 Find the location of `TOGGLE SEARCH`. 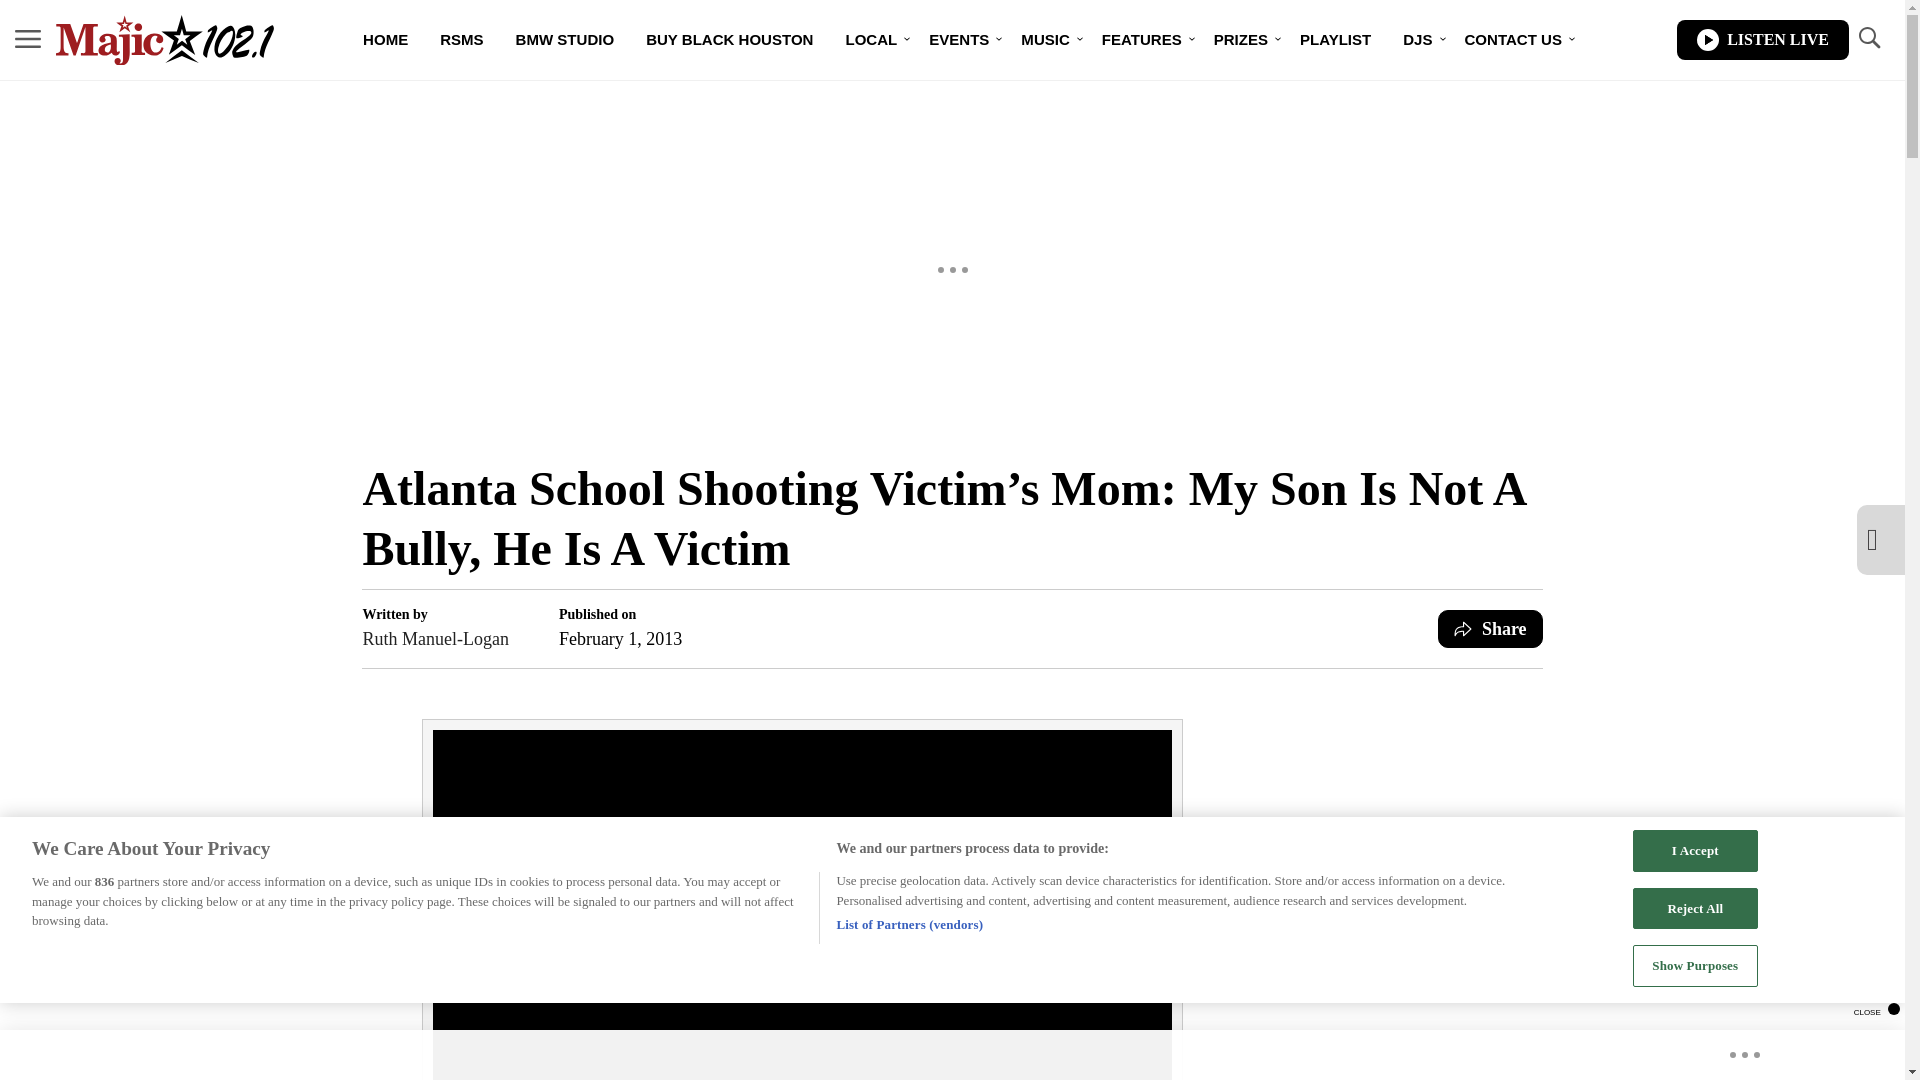

TOGGLE SEARCH is located at coordinates (1868, 38).